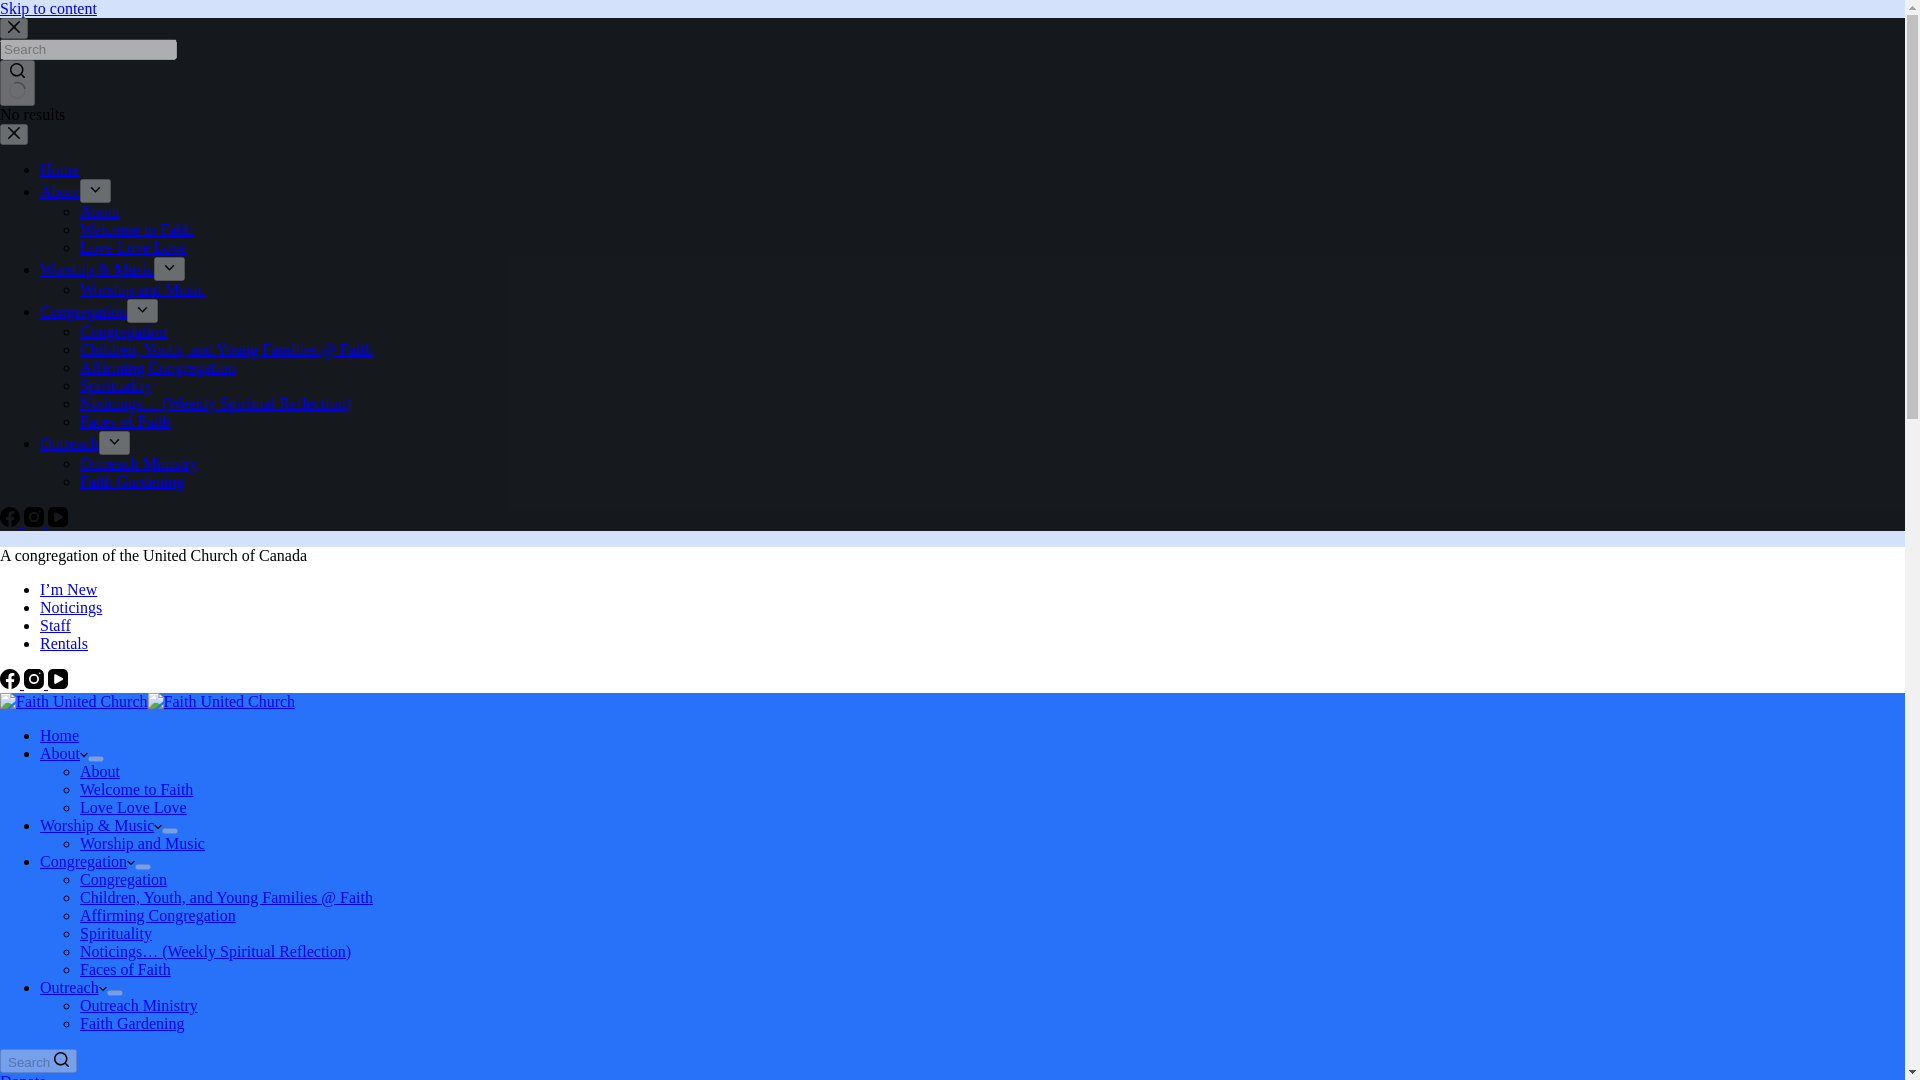 Image resolution: width=1920 pixels, height=1080 pixels. I want to click on About, so click(100, 212).